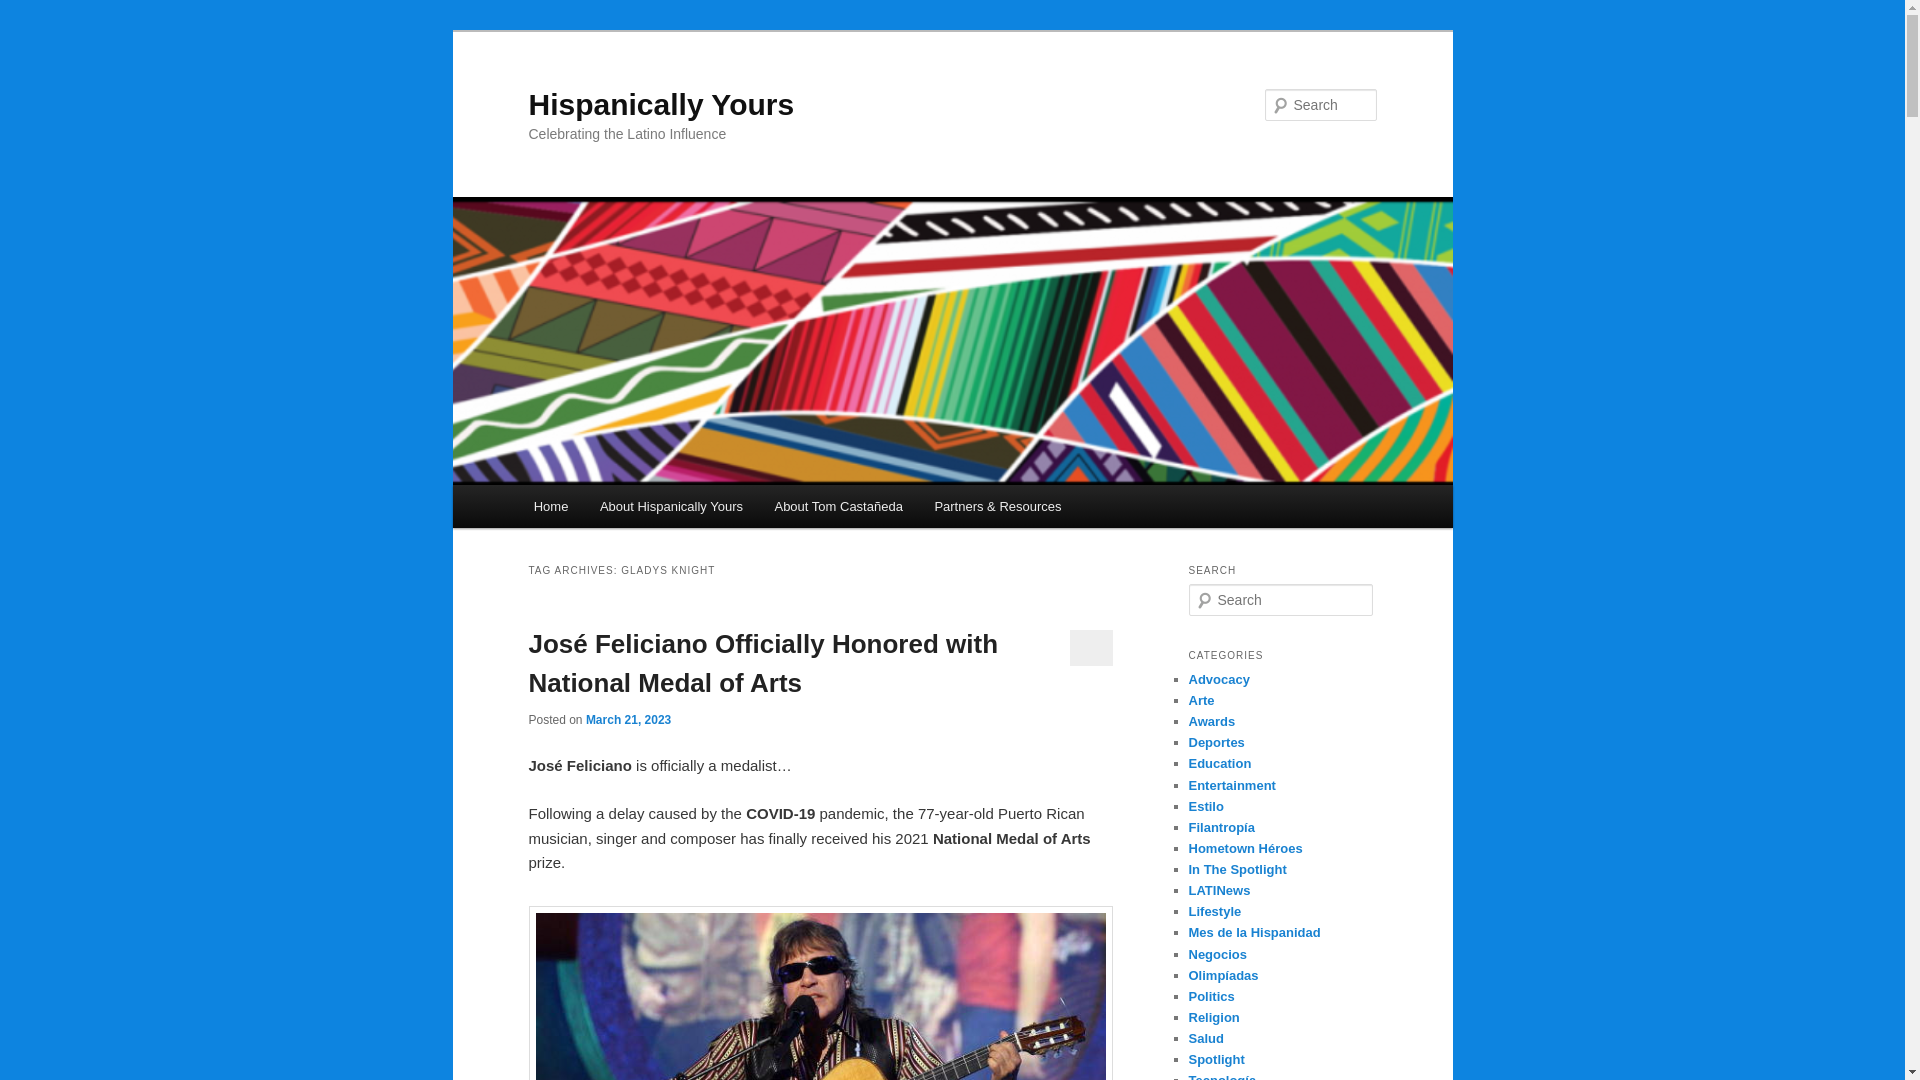 This screenshot has width=1920, height=1080. I want to click on Home, so click(550, 506).